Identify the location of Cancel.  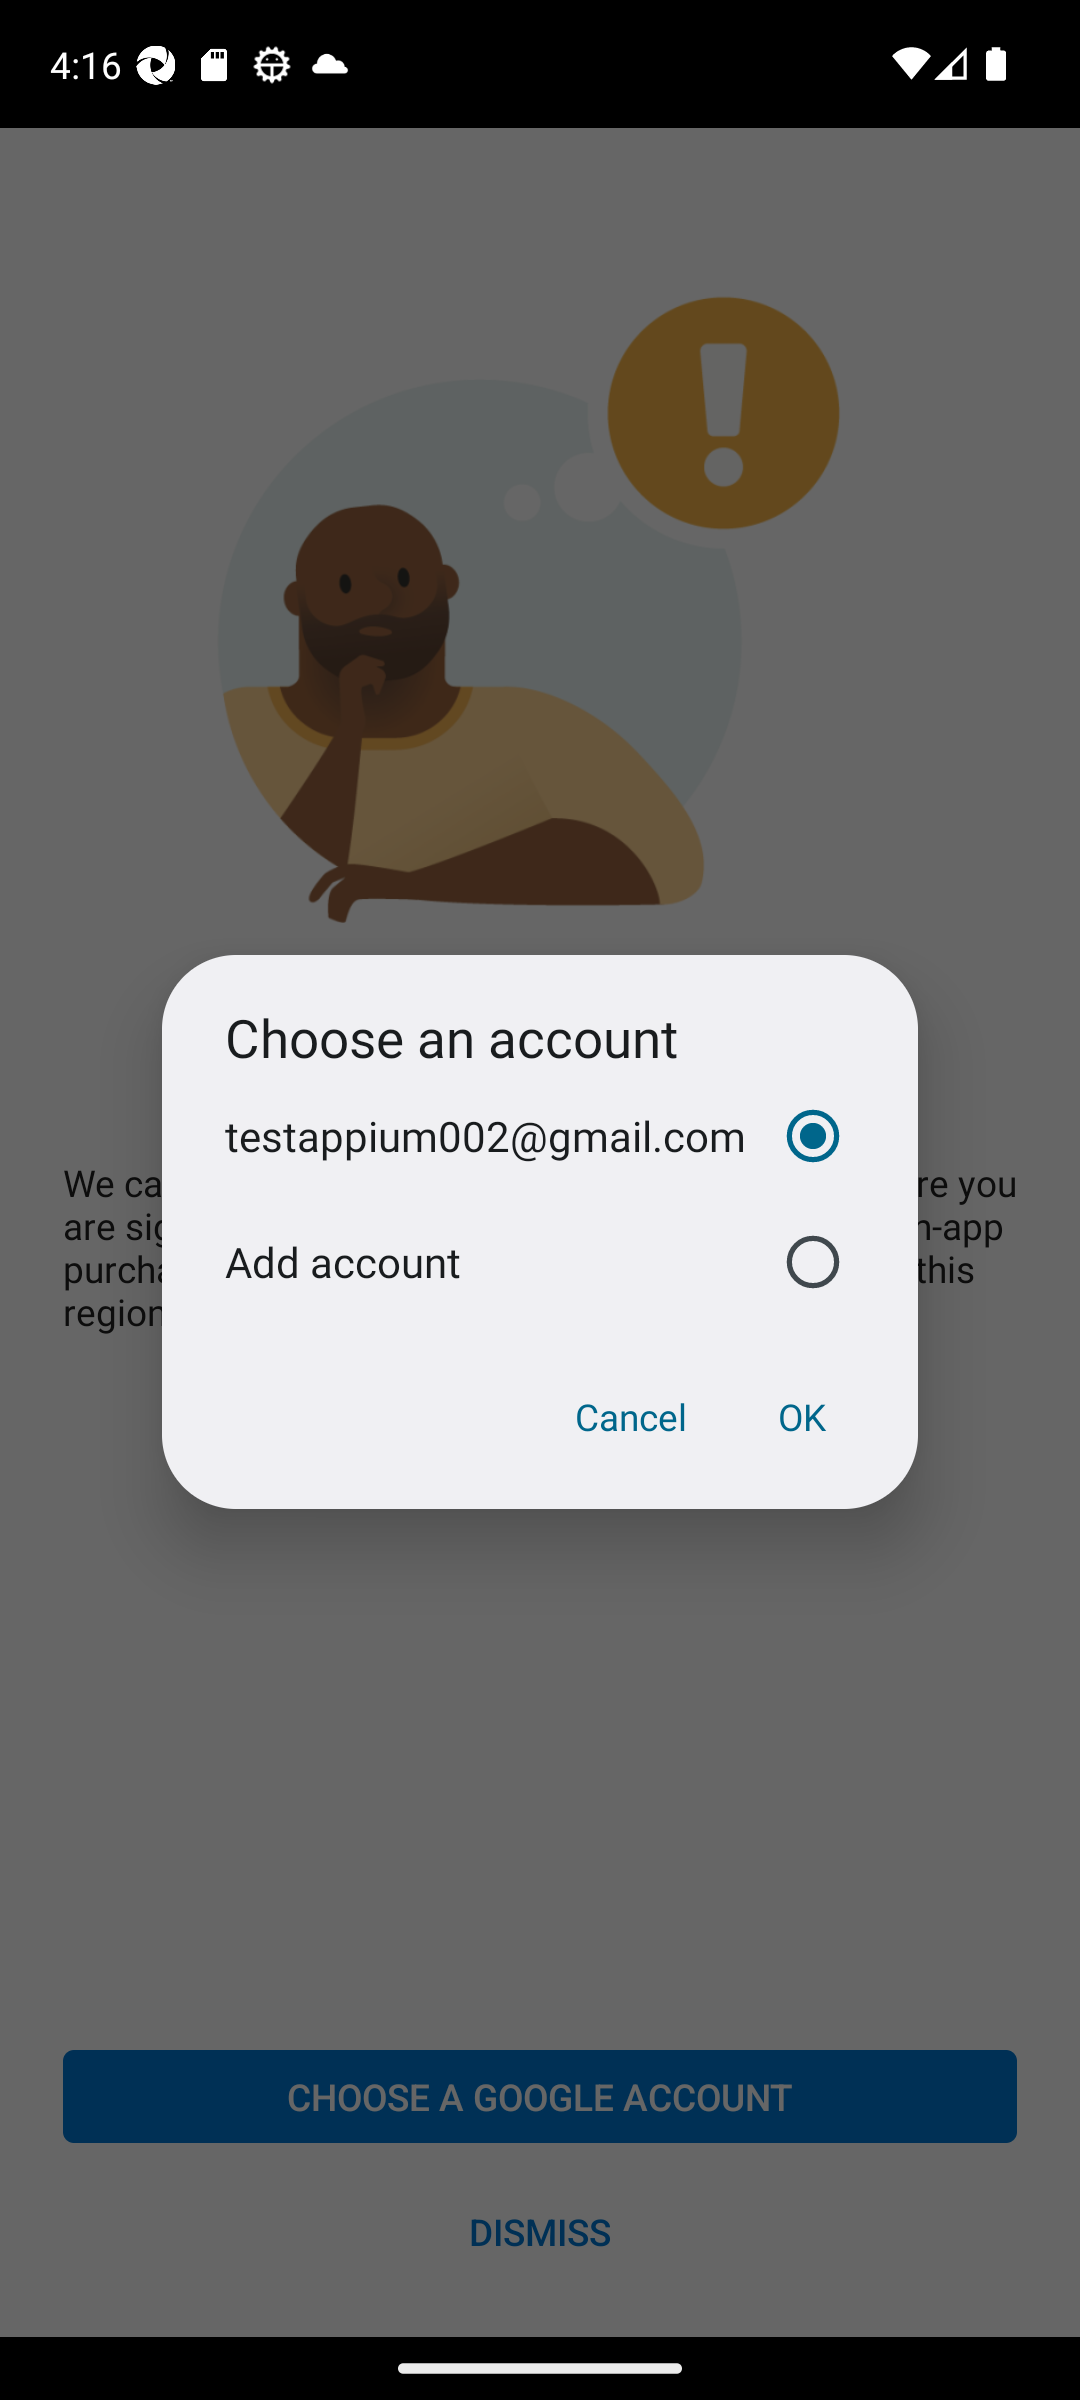
(631, 1417).